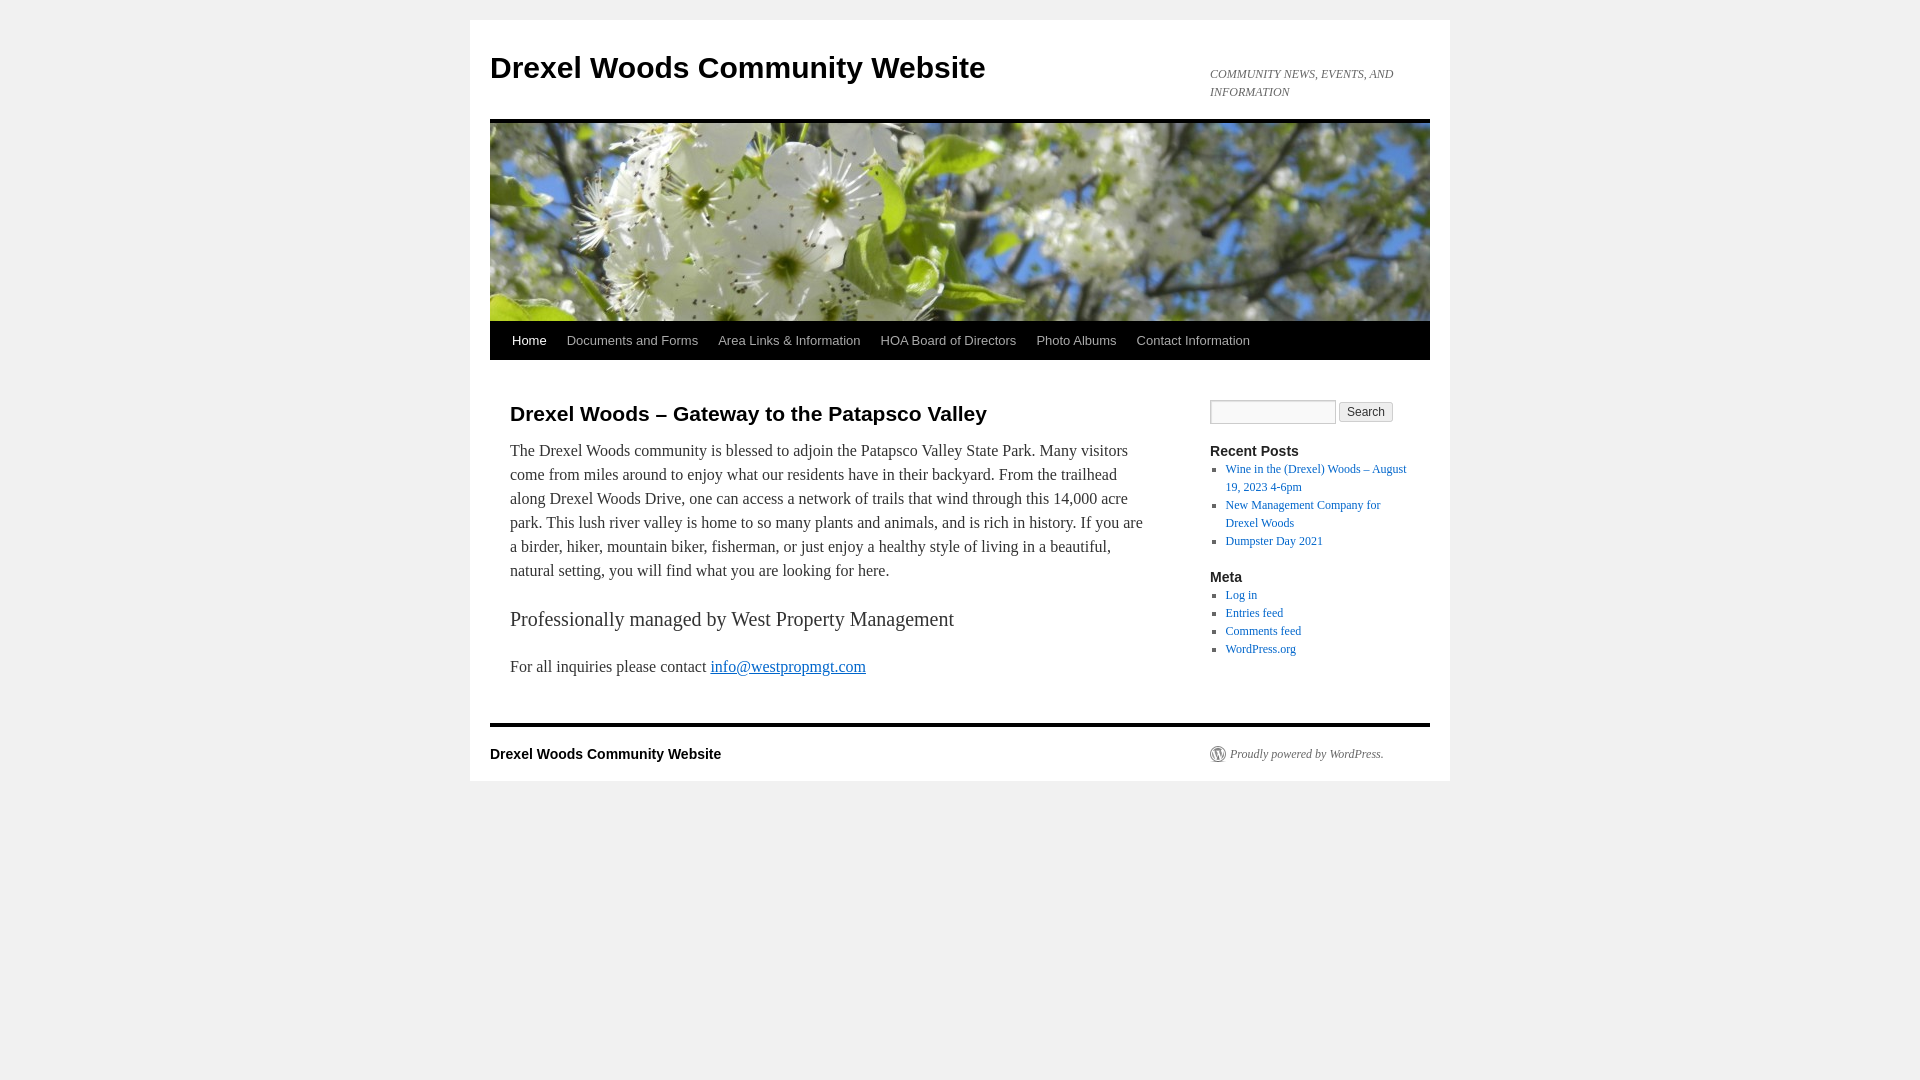  What do you see at coordinates (632, 340) in the screenshot?
I see `Documents and Forms` at bounding box center [632, 340].